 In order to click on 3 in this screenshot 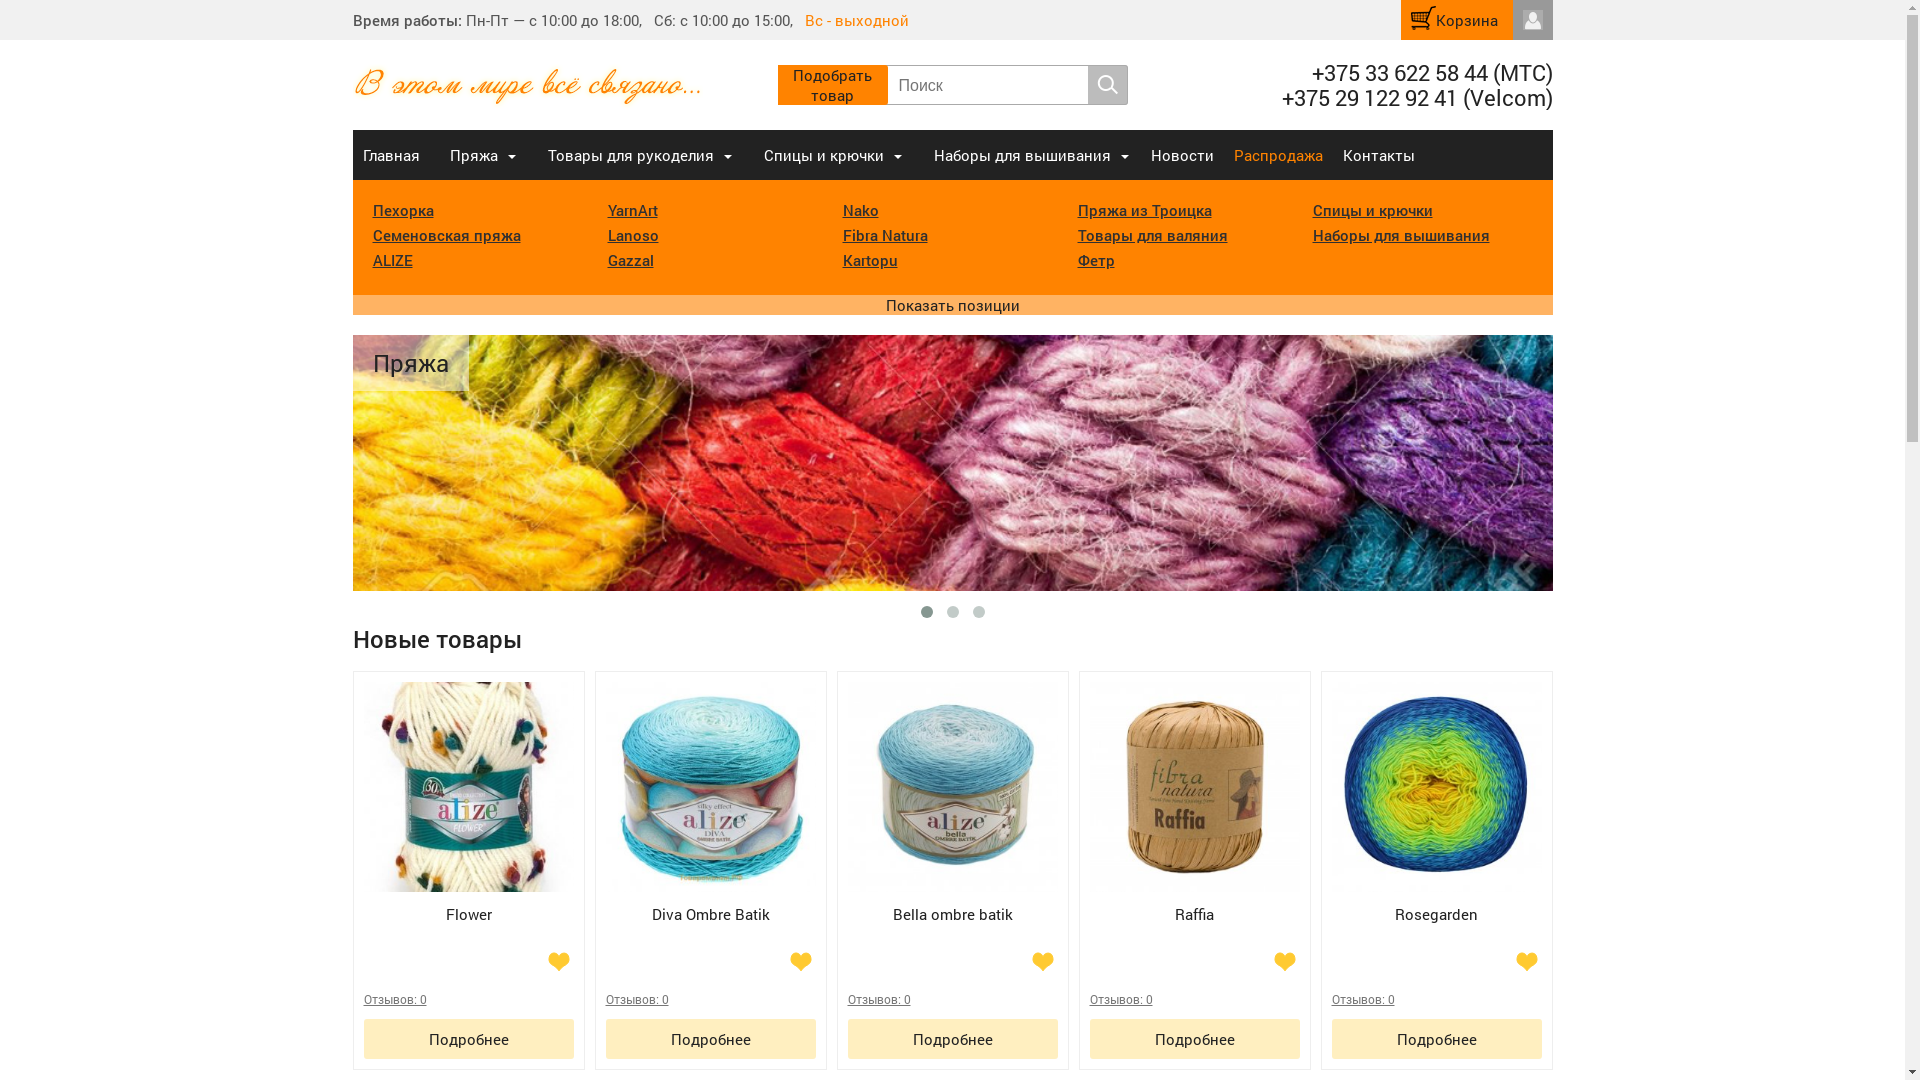, I will do `click(1262, 998)`.